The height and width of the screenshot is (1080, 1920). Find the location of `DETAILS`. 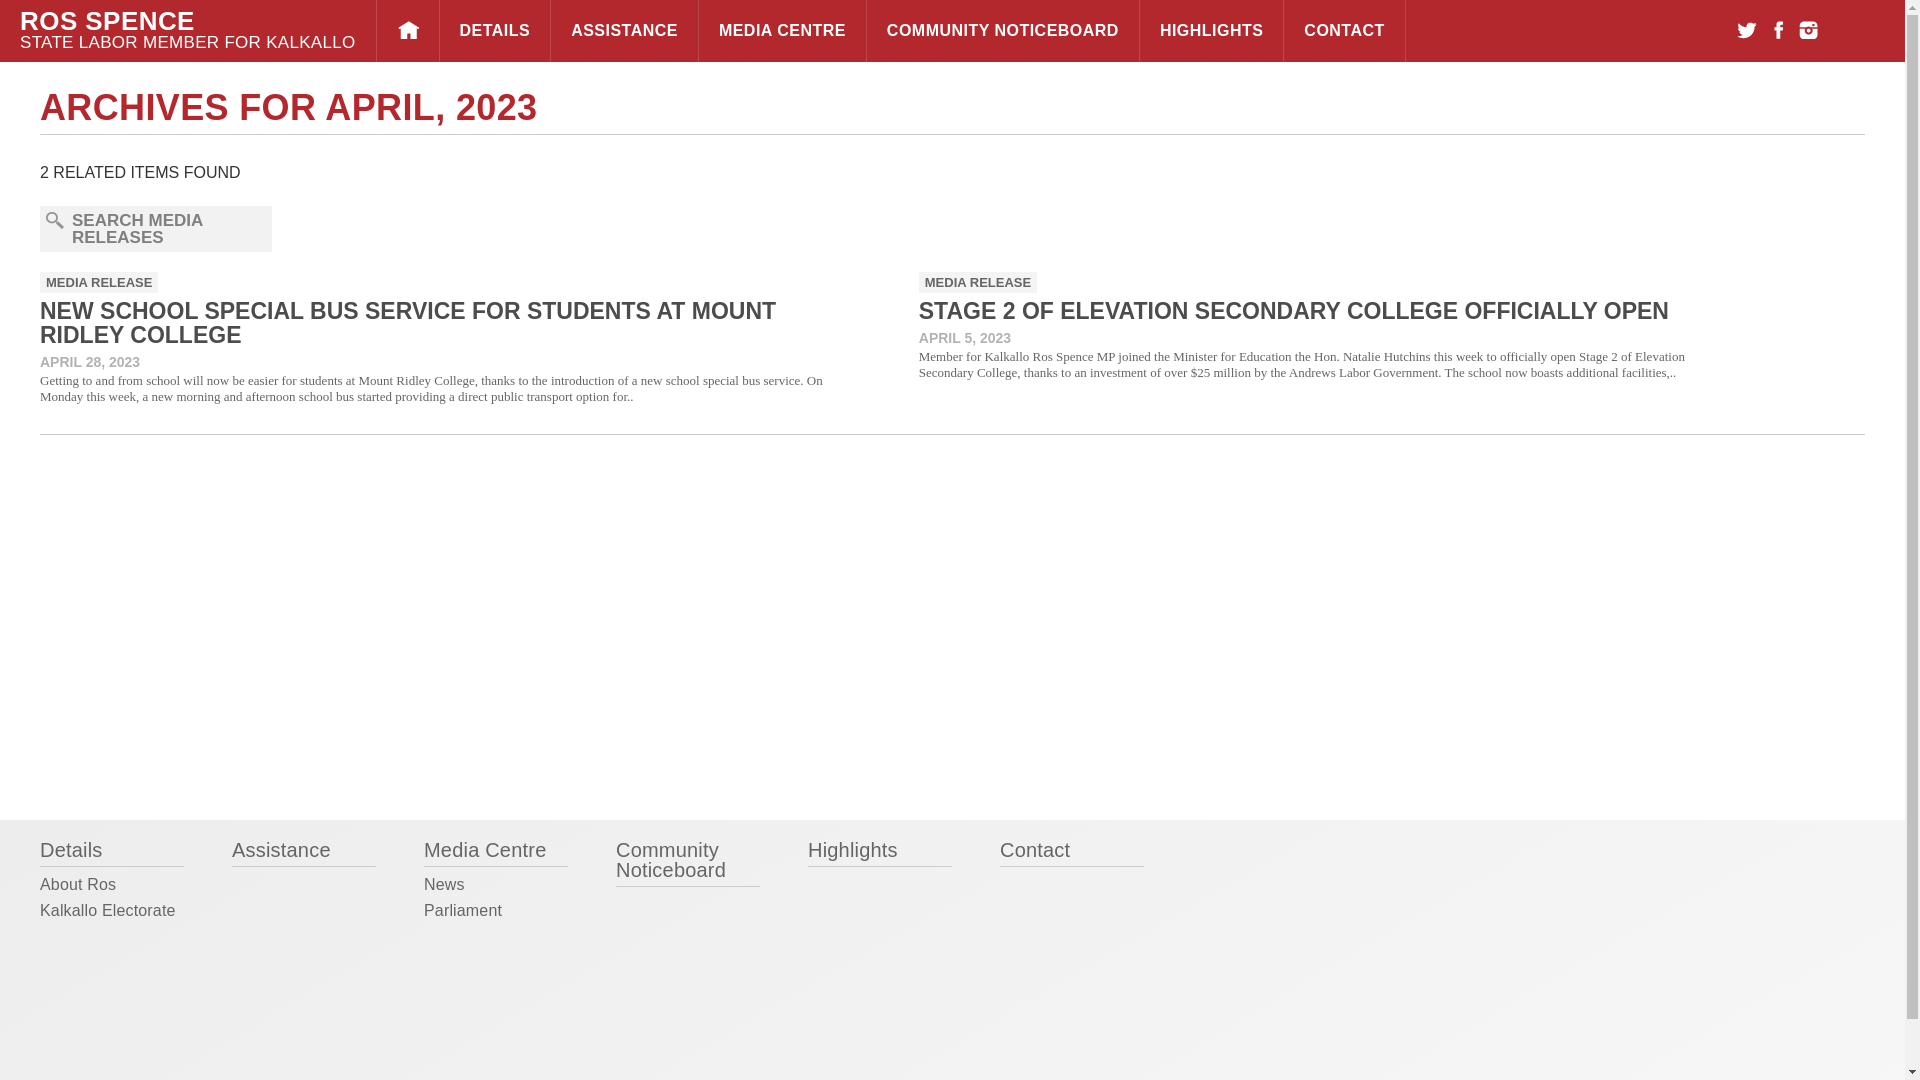

DETAILS is located at coordinates (495, 30).